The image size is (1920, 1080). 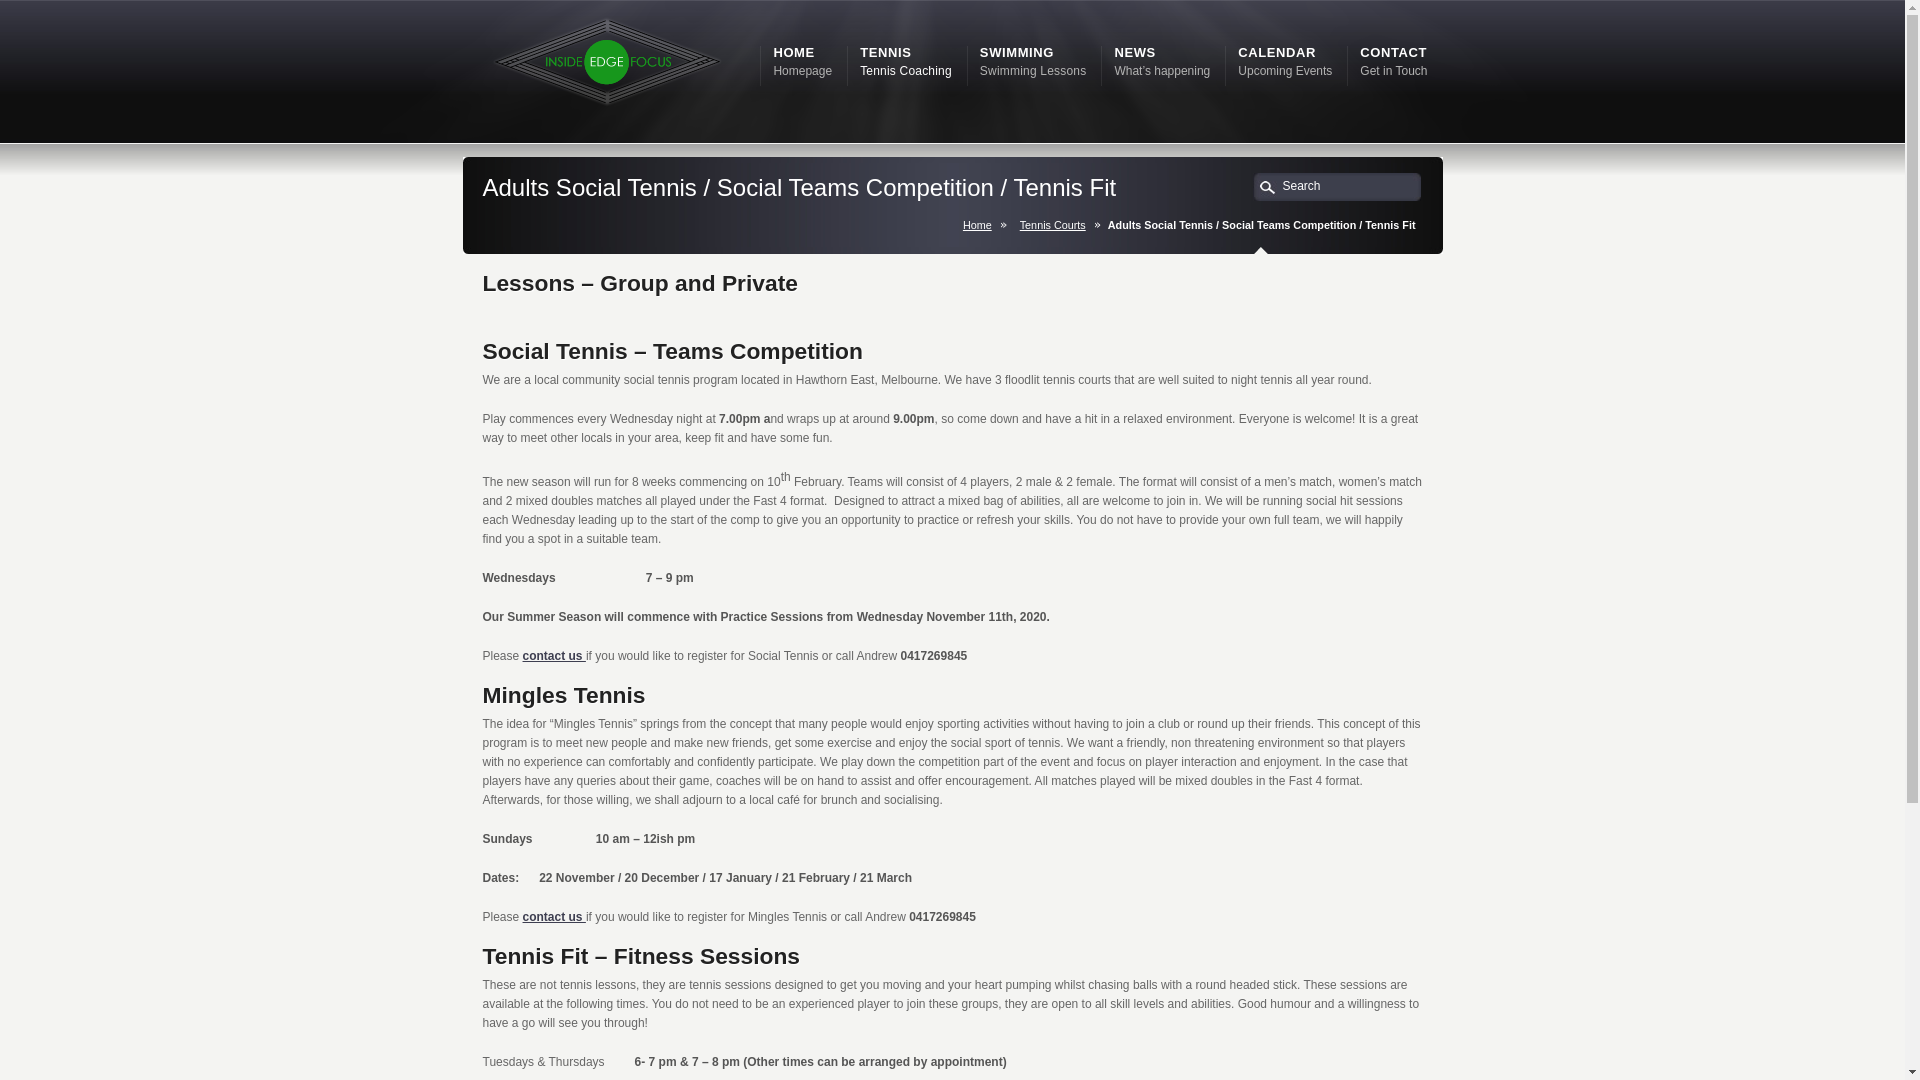 What do you see at coordinates (554, 917) in the screenshot?
I see `contact us` at bounding box center [554, 917].